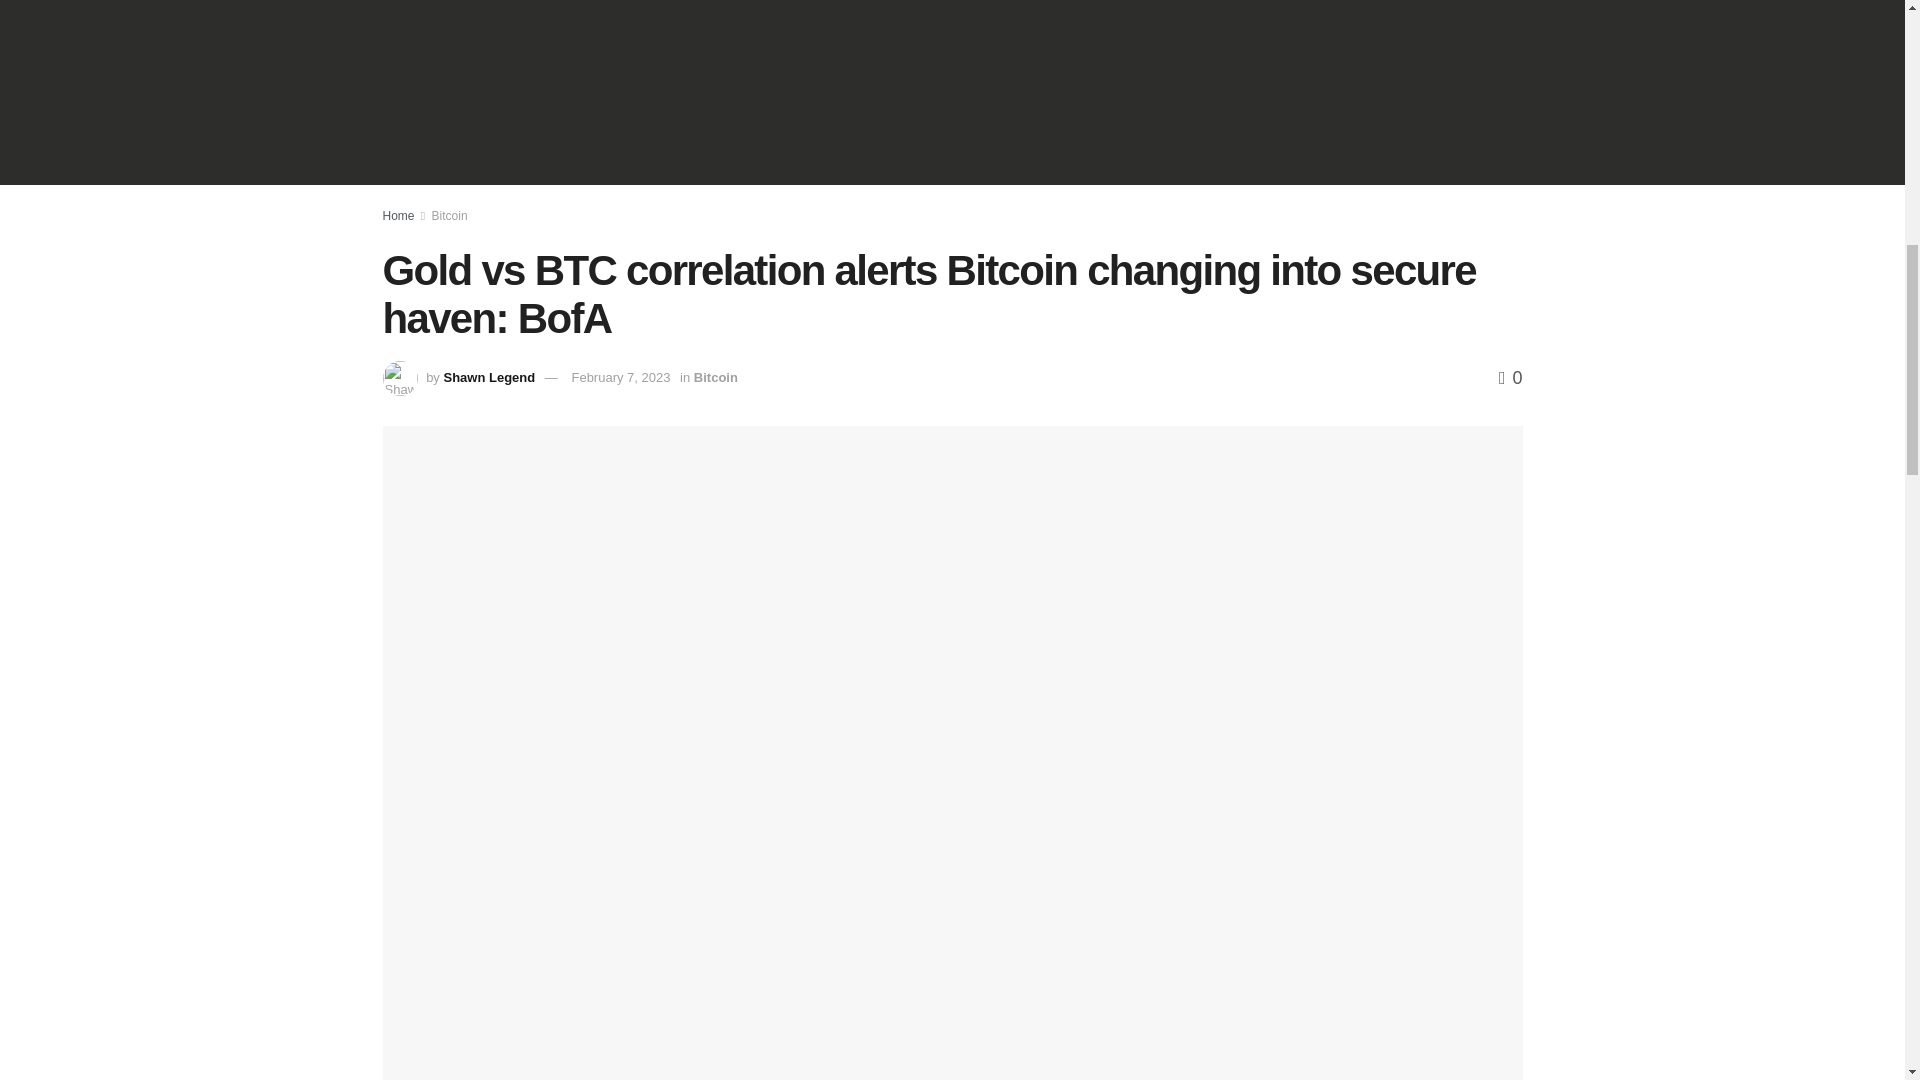 This screenshot has width=1920, height=1080. I want to click on Shawn Legend, so click(489, 377).